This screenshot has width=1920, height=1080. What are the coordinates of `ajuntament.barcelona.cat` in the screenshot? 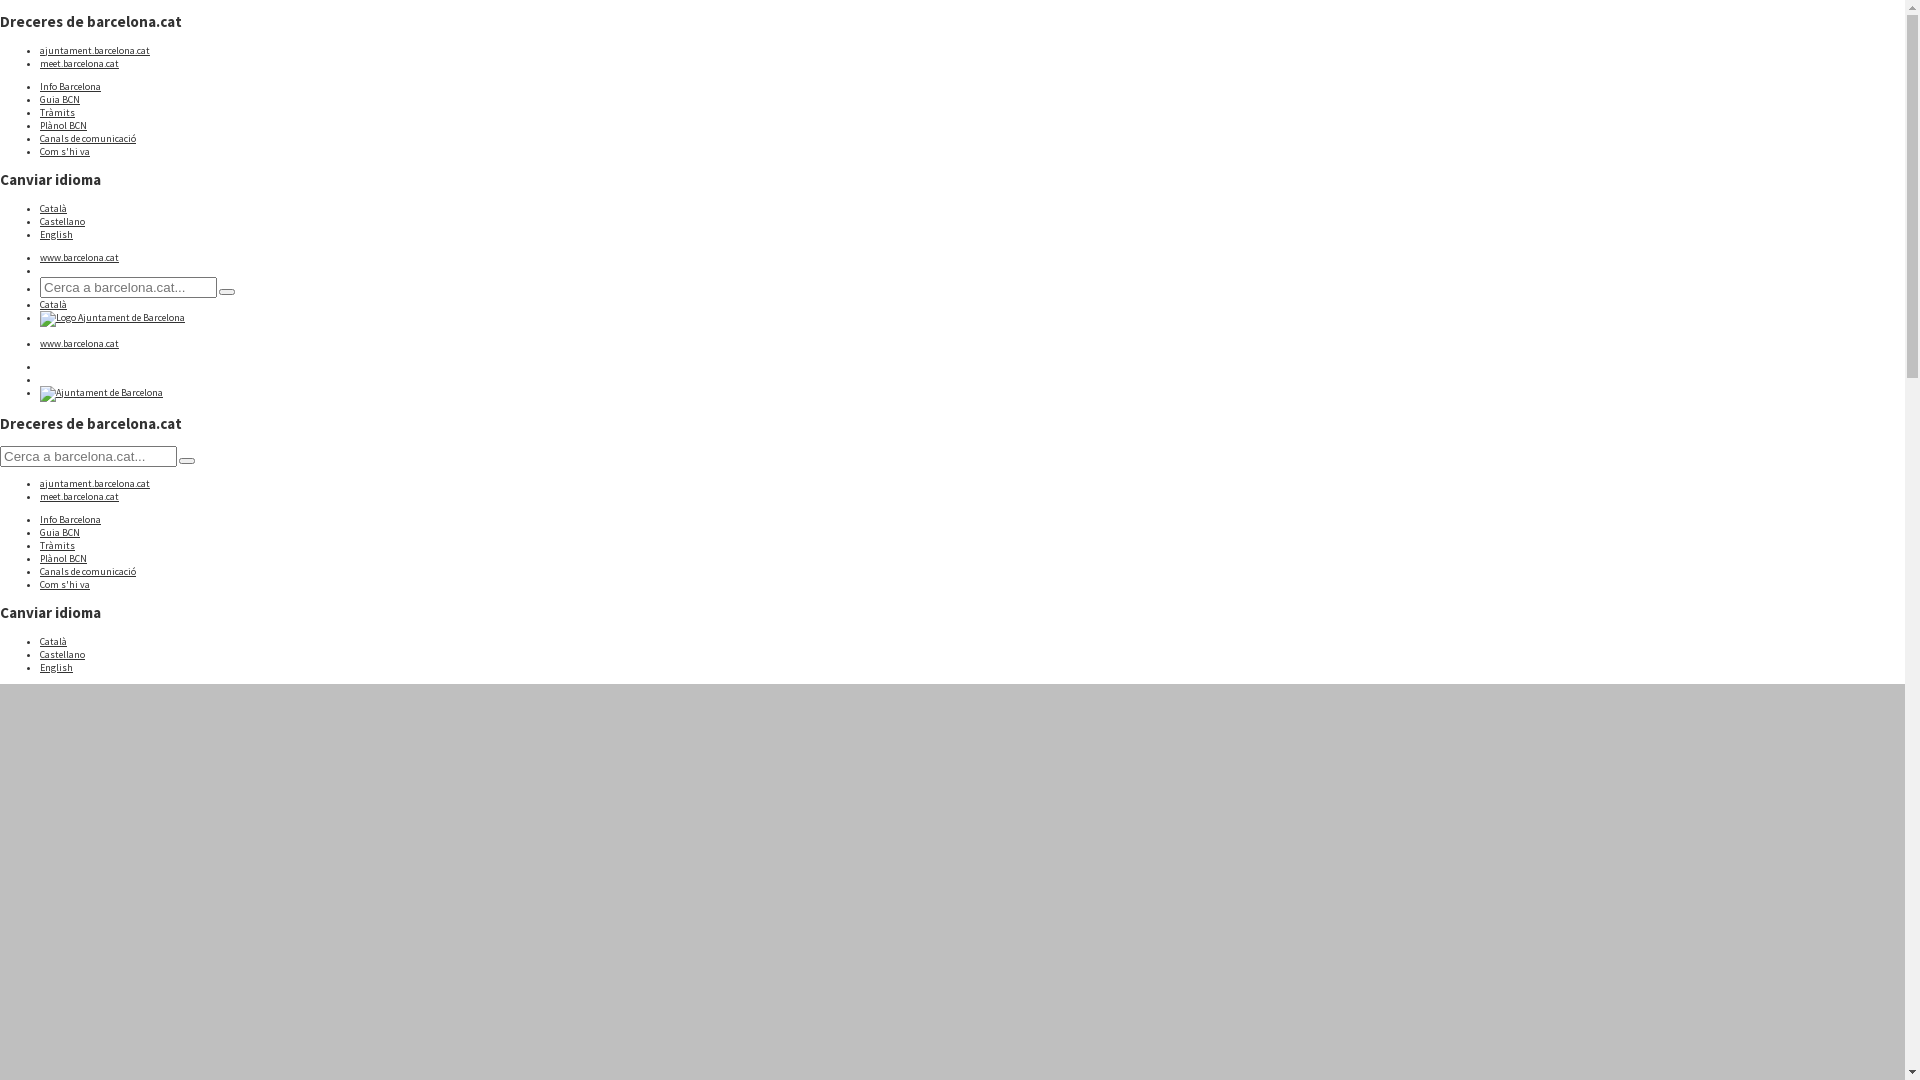 It's located at (95, 484).